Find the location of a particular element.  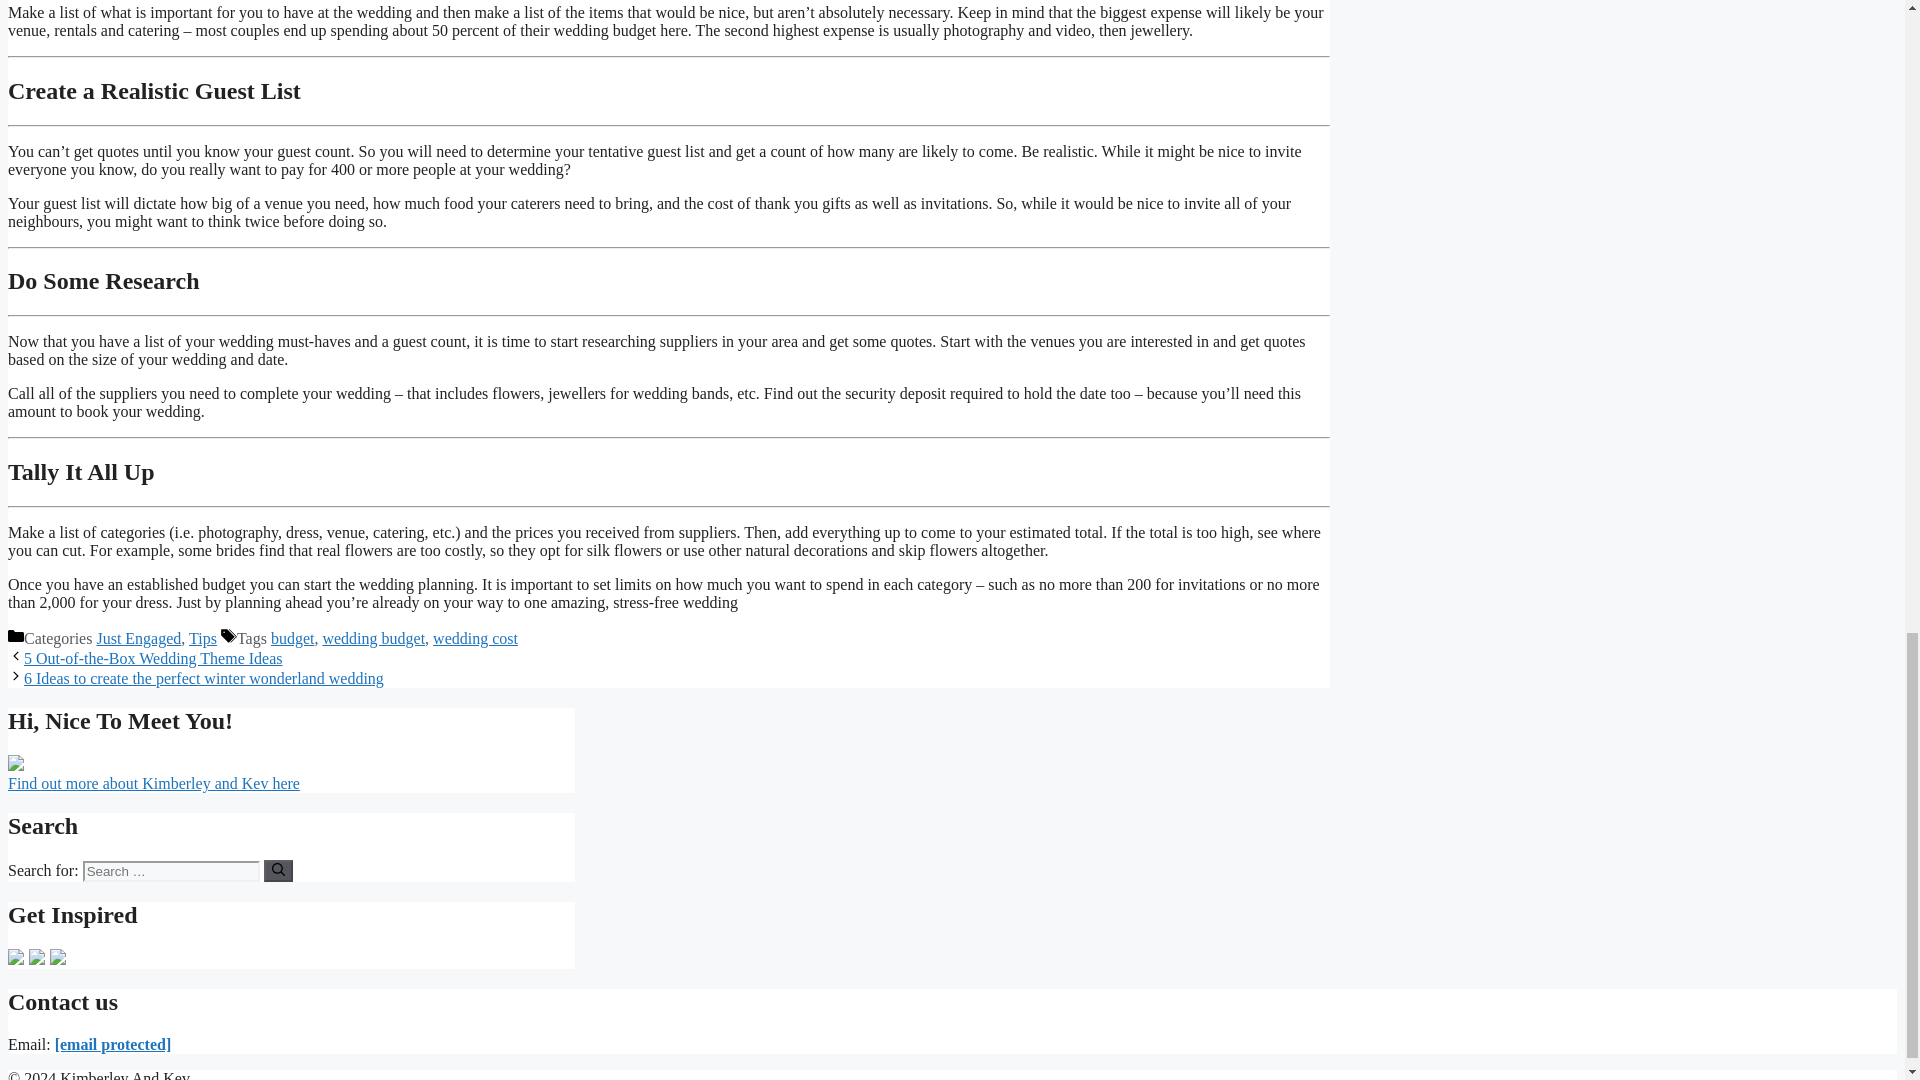

wedding cost is located at coordinates (476, 638).